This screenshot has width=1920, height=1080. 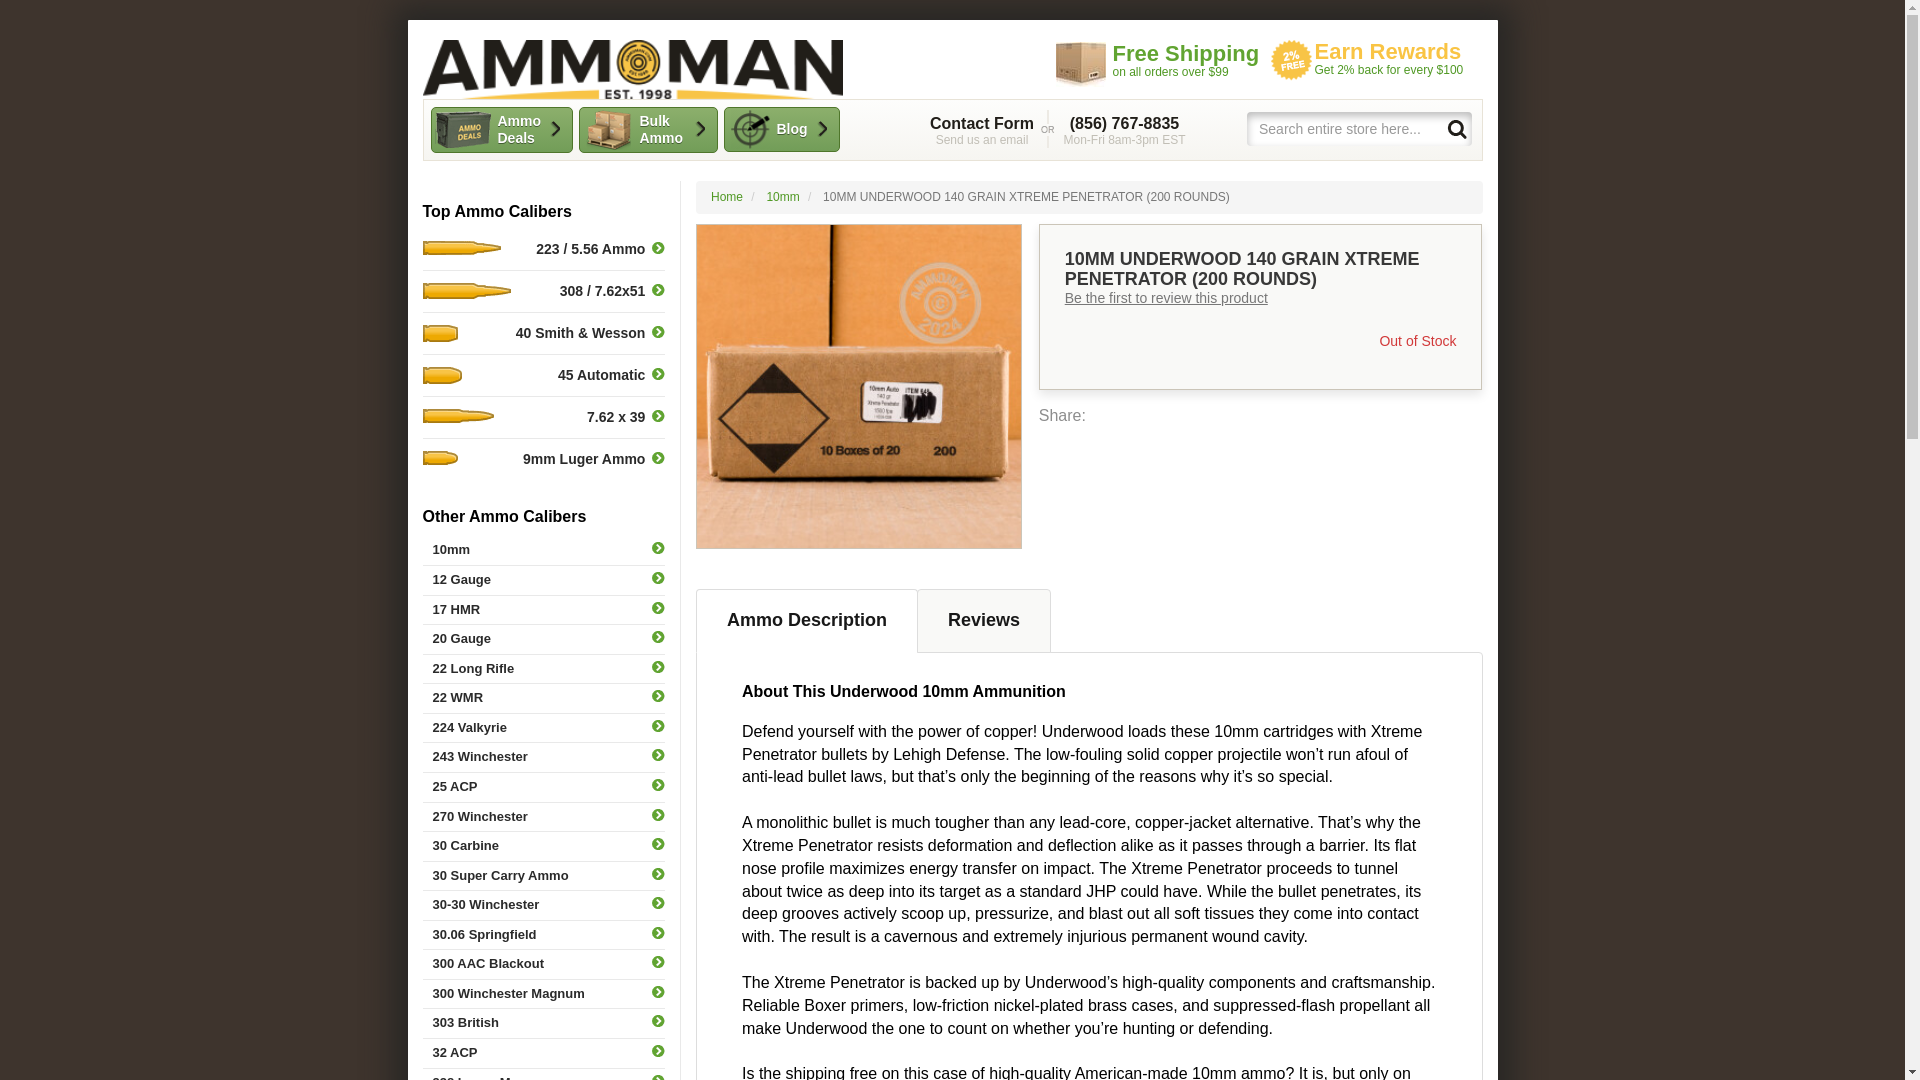 I want to click on Ammo rewards program, so click(x=782, y=129).